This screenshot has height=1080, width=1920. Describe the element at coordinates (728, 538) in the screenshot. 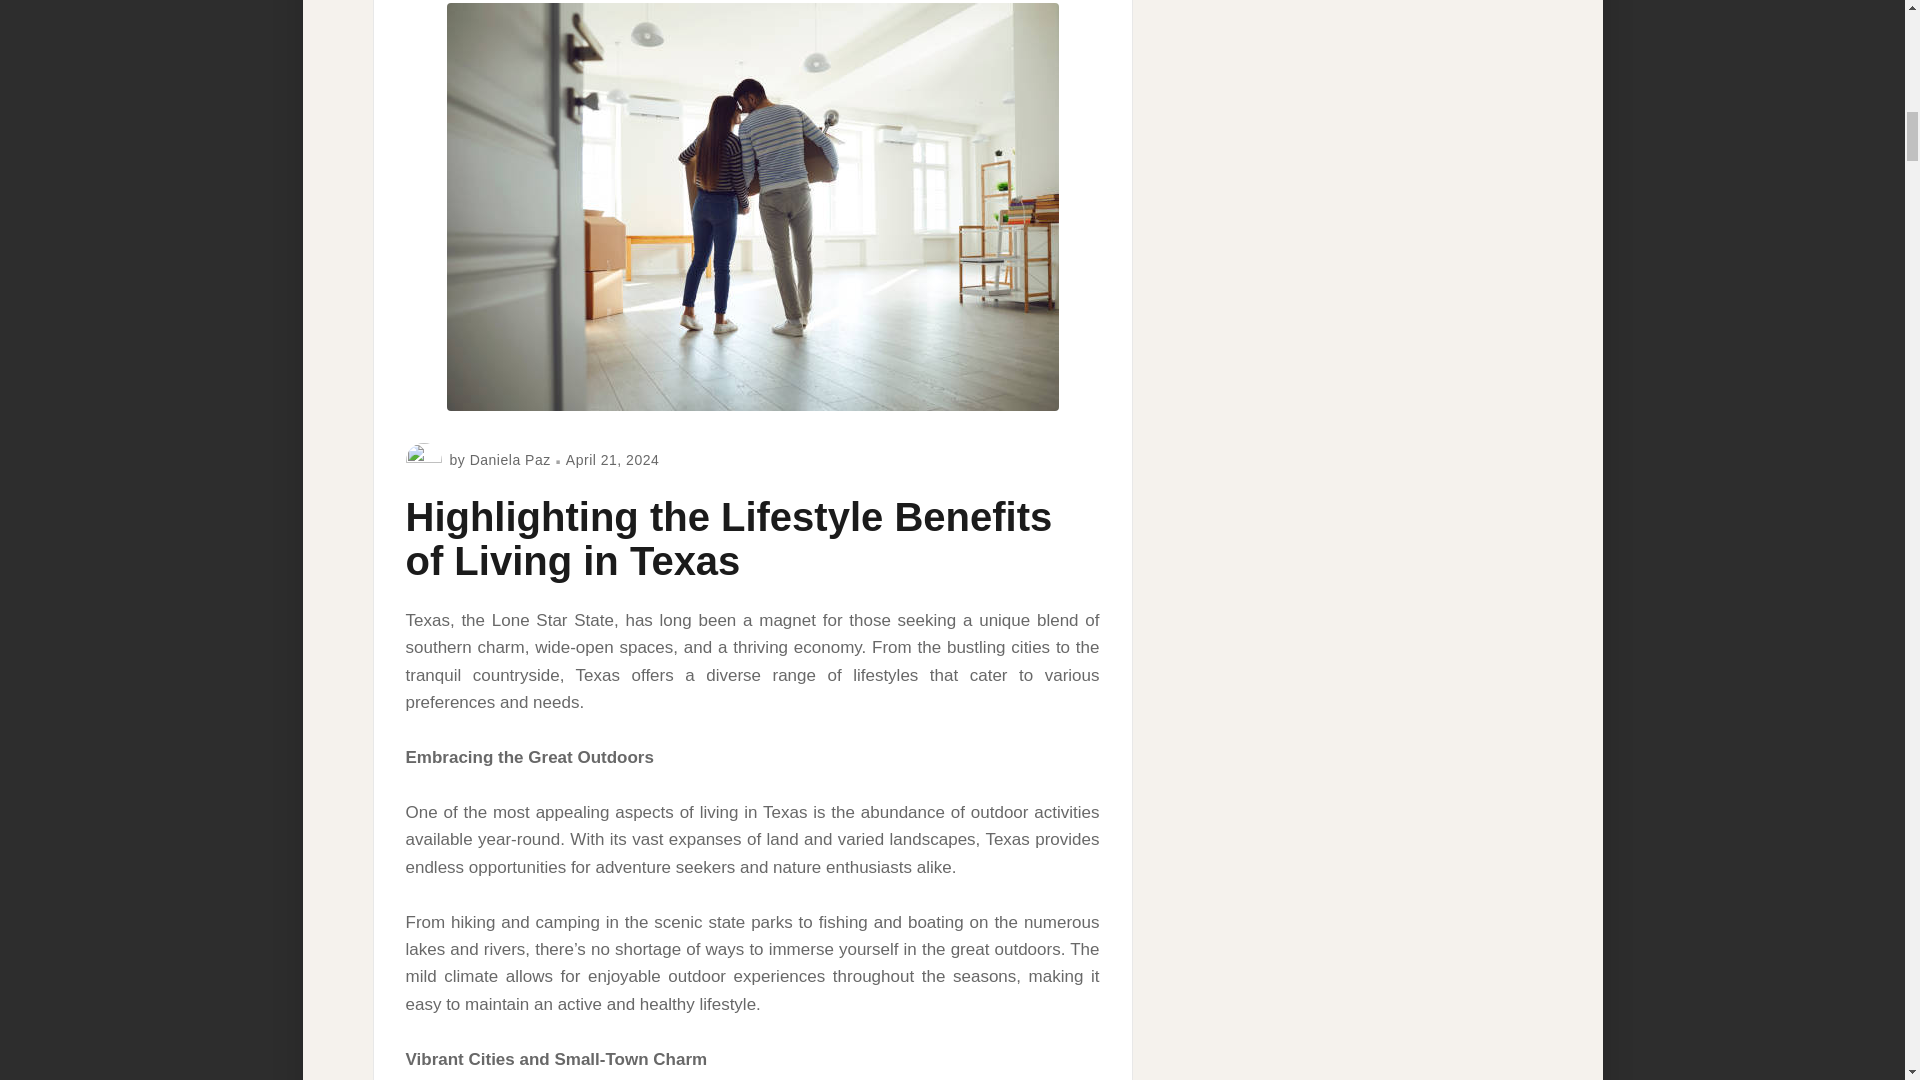

I see `Highlighting the Lifestyle Benefits of Living in Texas` at that location.